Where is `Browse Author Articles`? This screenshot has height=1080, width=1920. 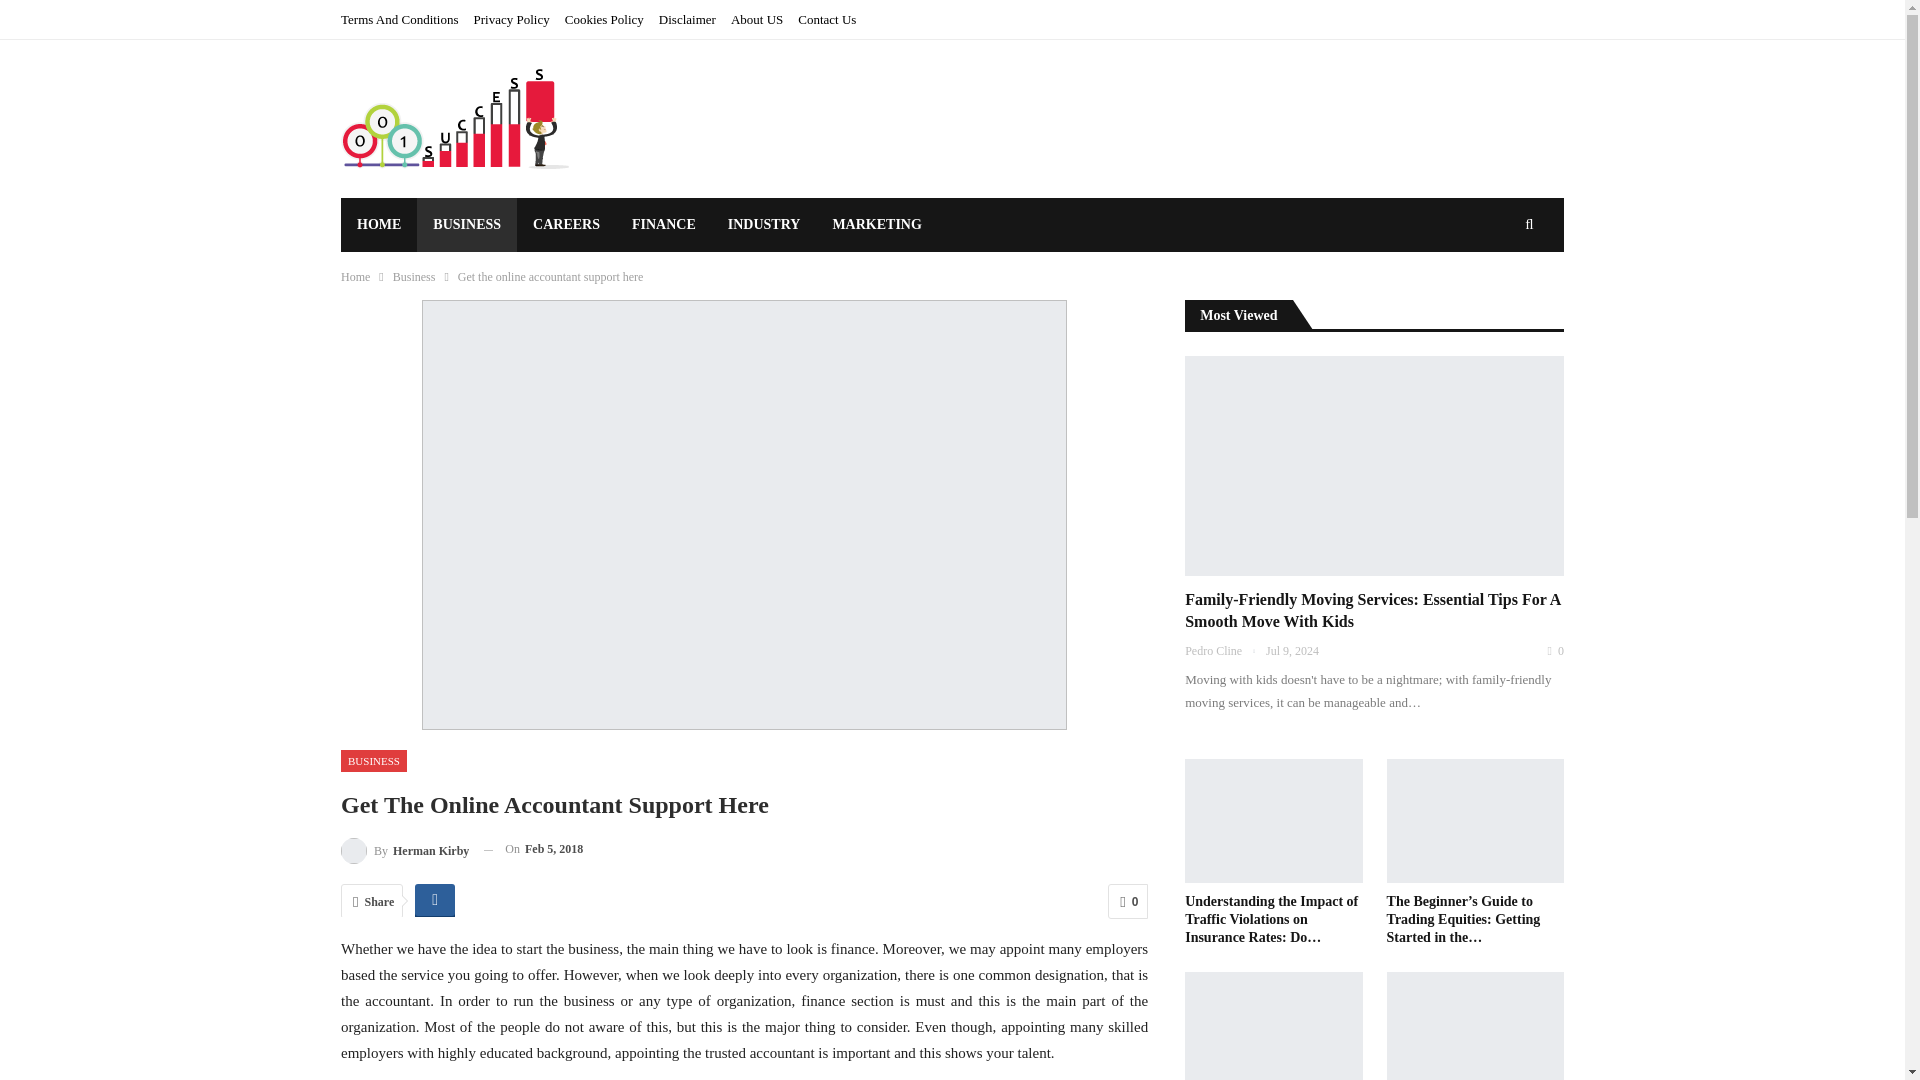
Browse Author Articles is located at coordinates (404, 848).